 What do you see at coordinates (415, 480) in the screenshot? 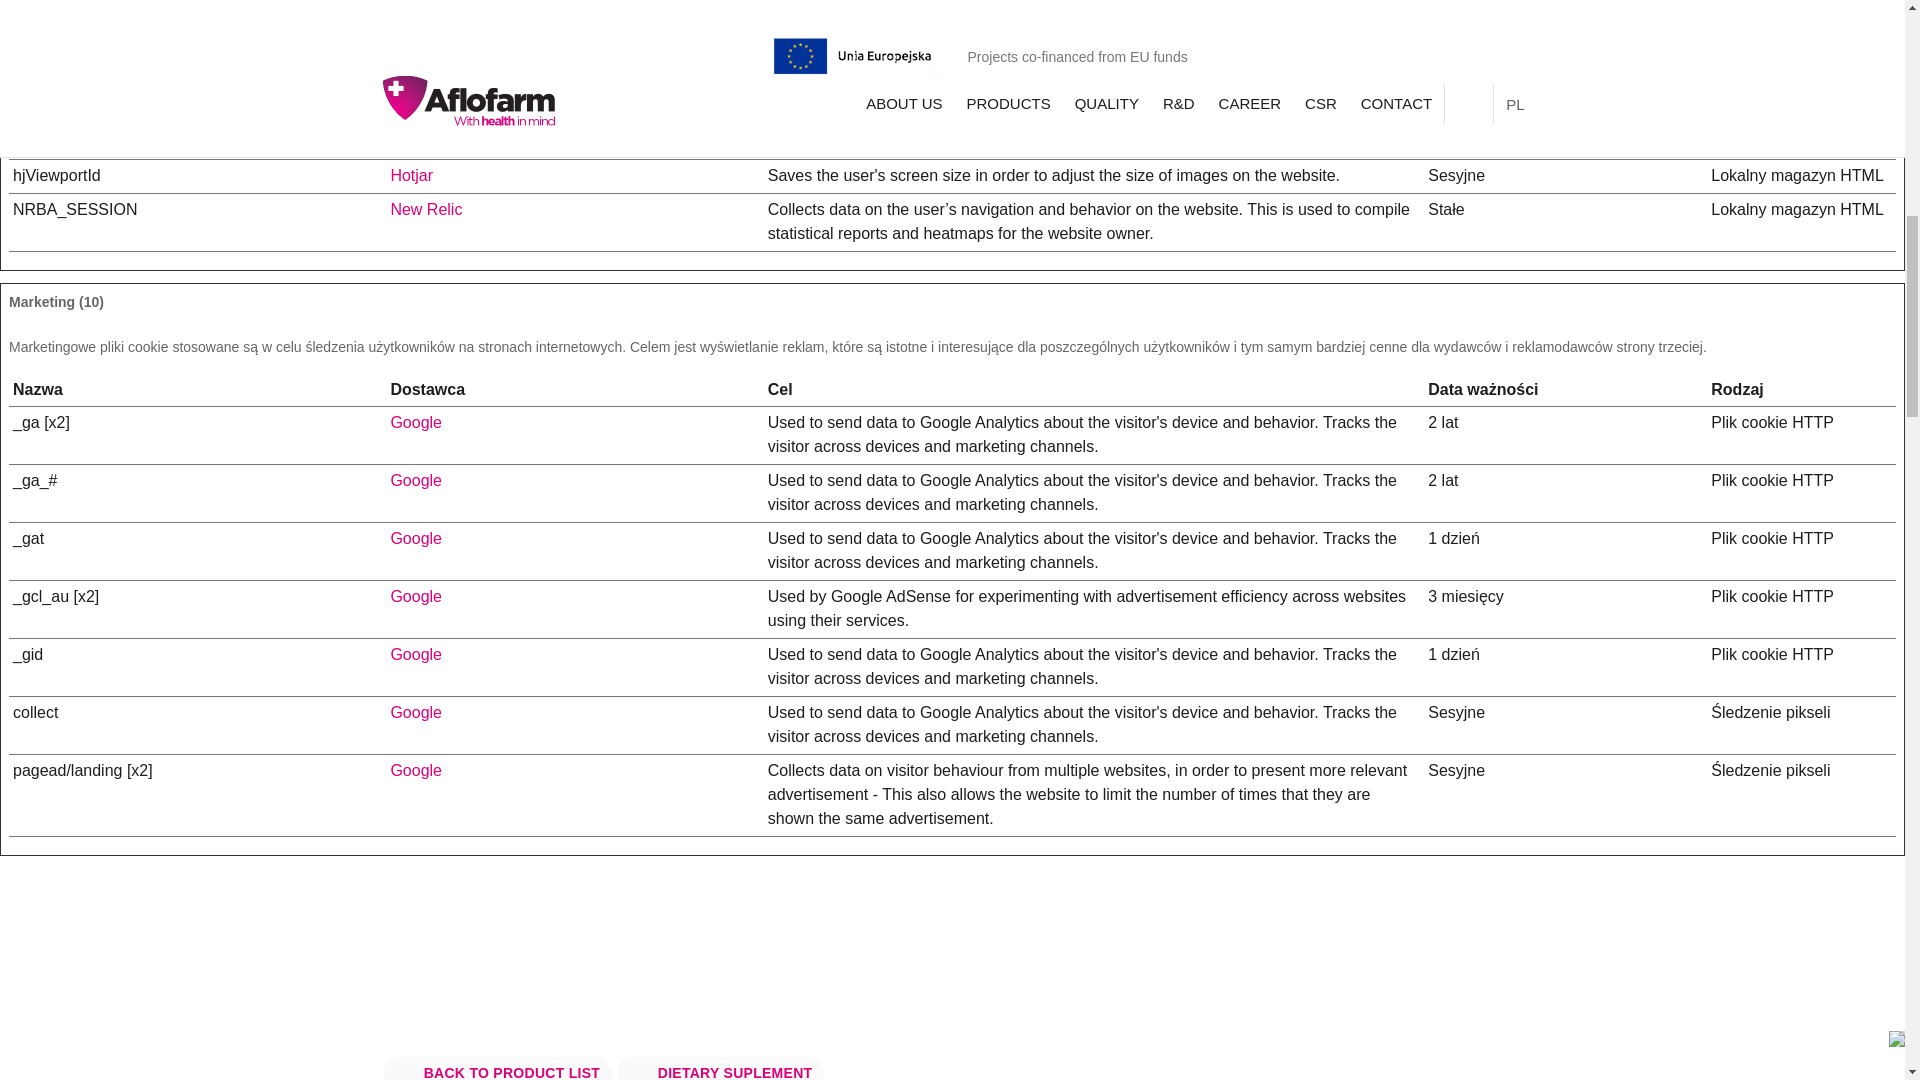
I see `Google` at bounding box center [415, 480].